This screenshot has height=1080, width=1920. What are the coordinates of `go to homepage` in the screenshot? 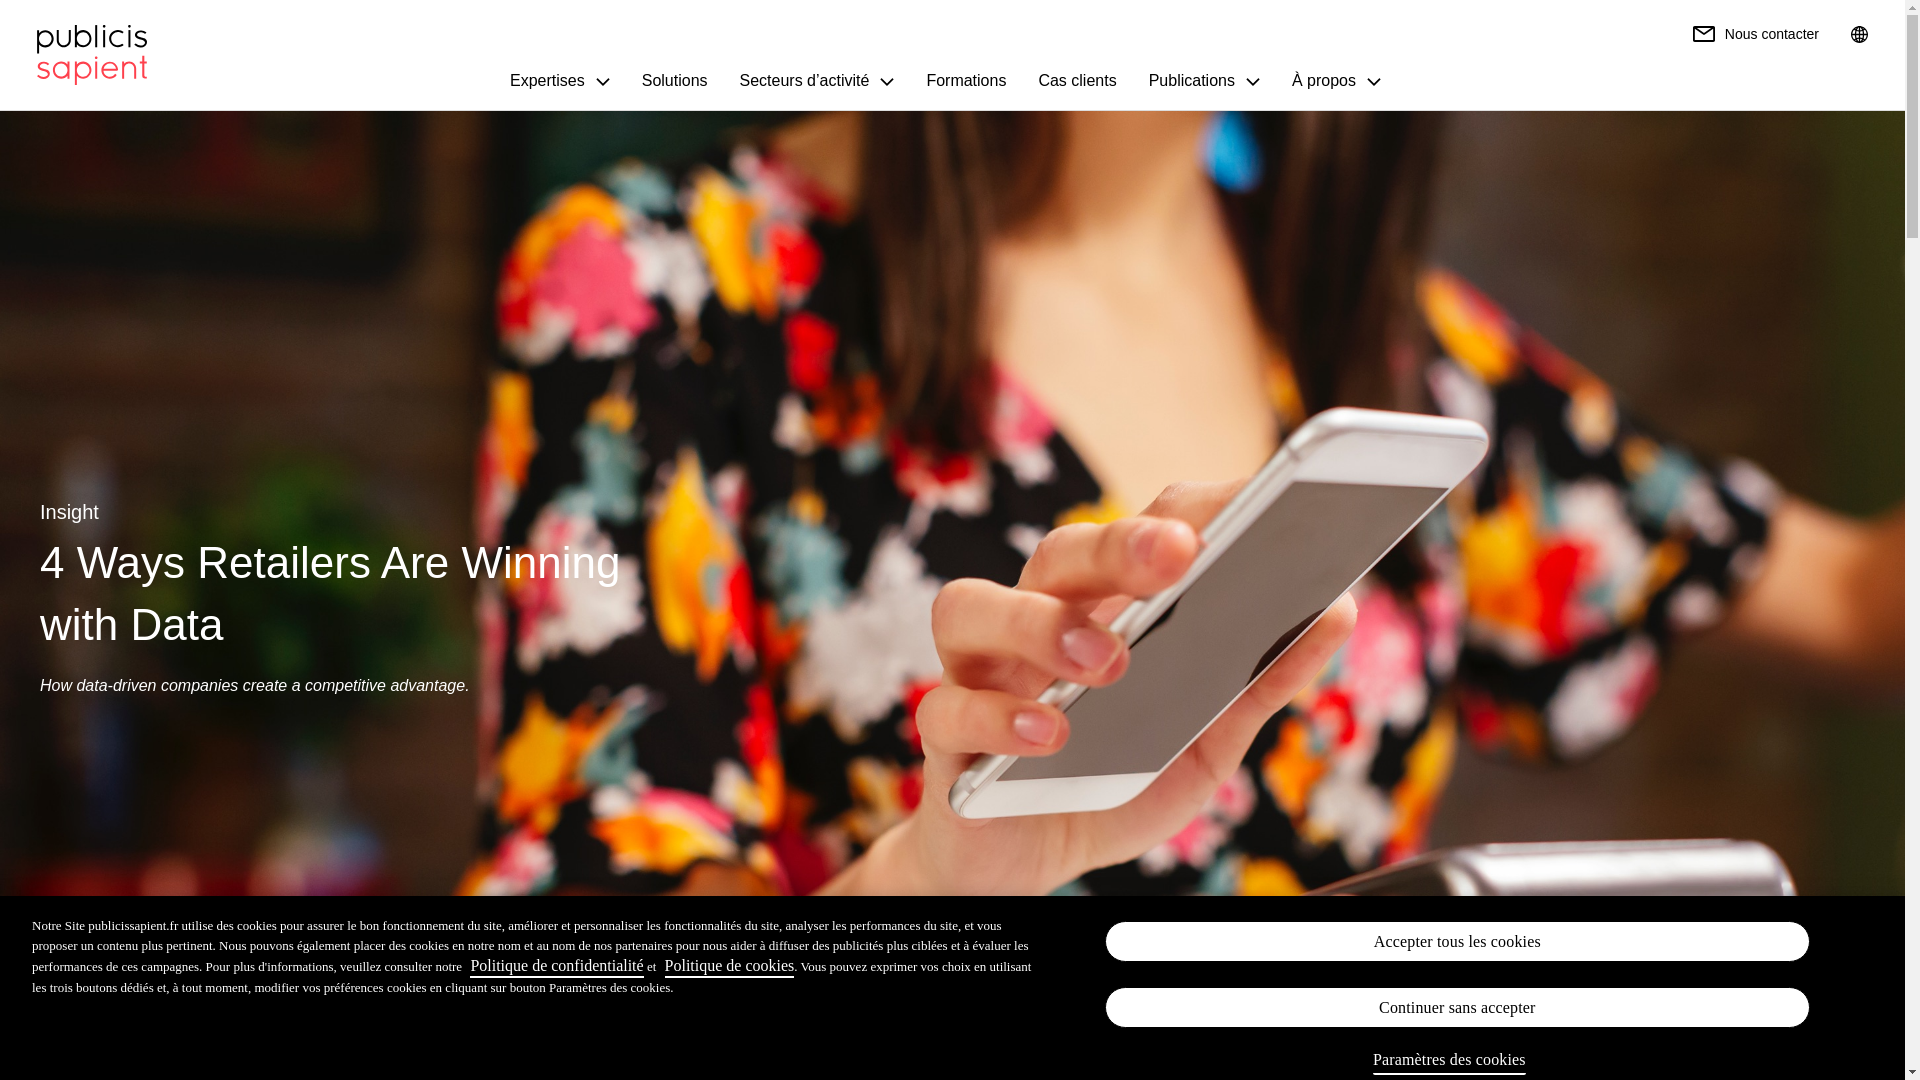 It's located at (92, 55).